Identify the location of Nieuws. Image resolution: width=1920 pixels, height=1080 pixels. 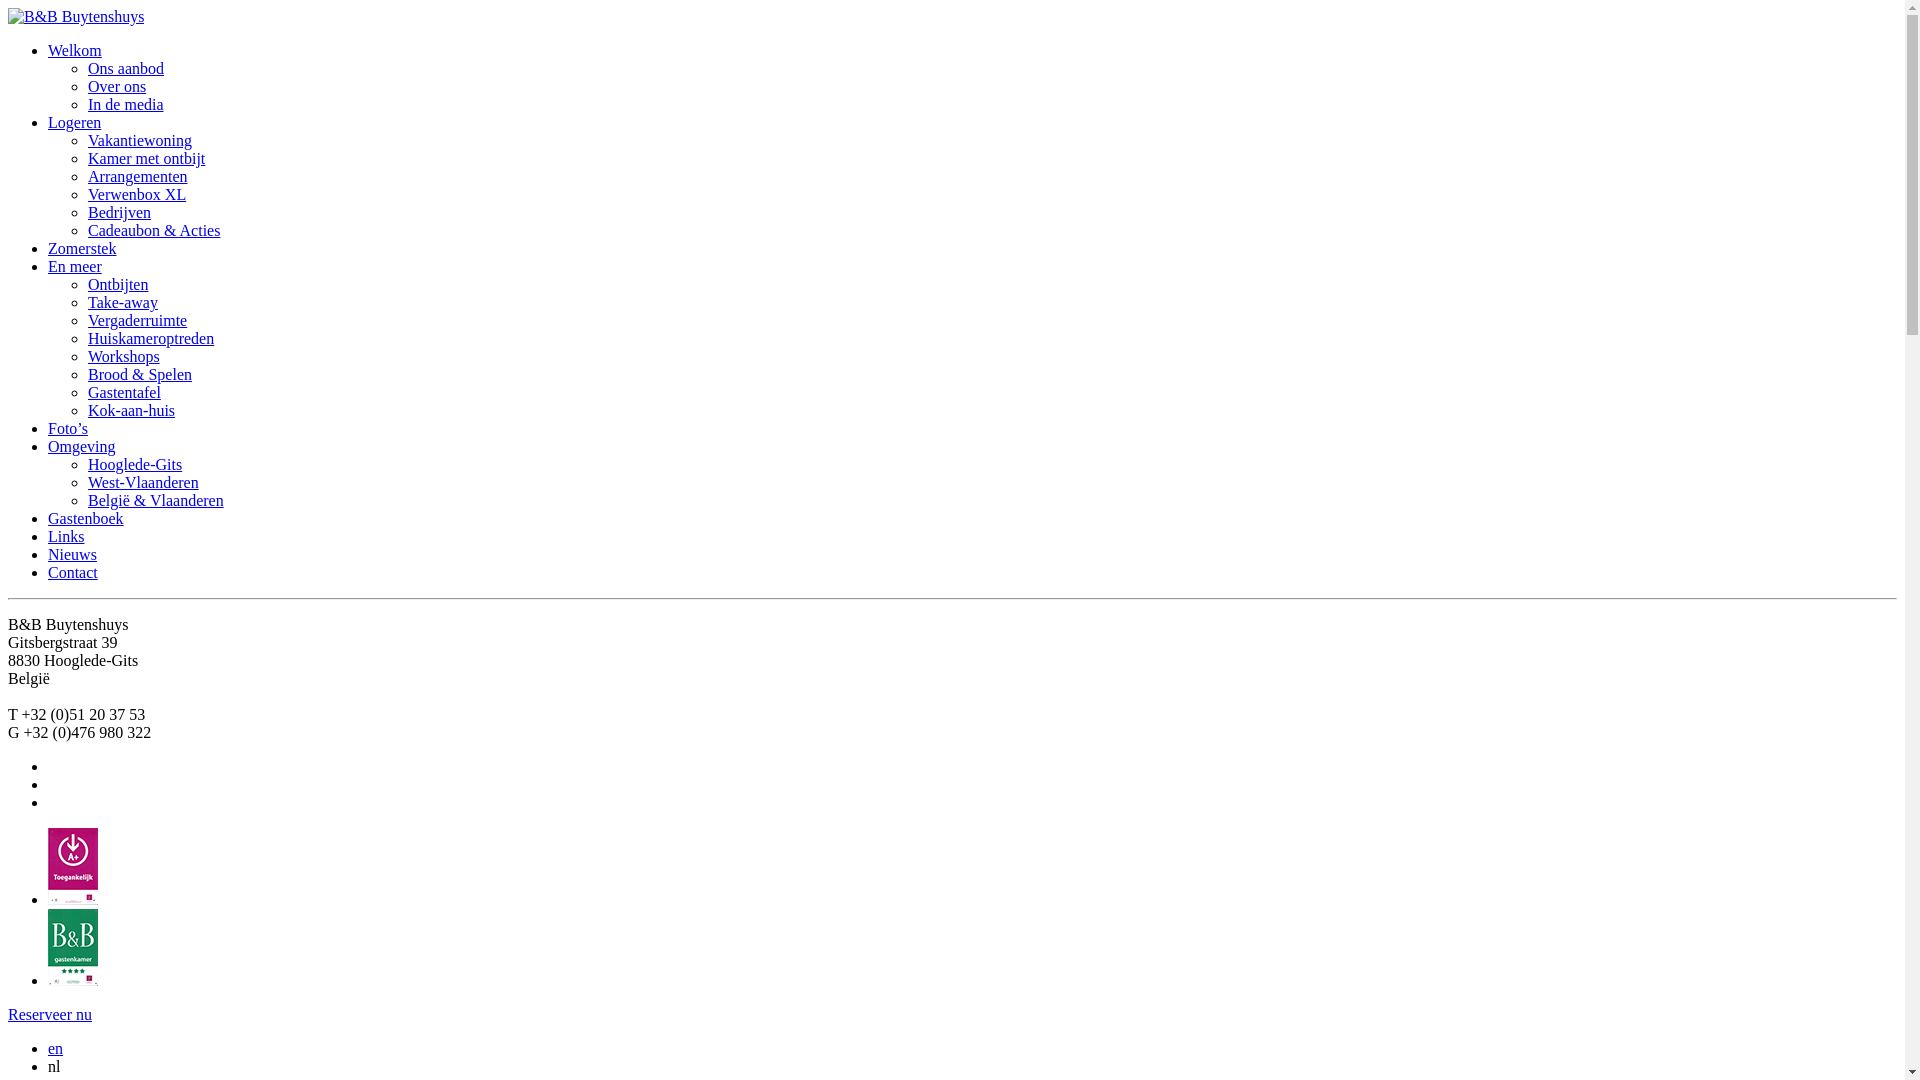
(72, 554).